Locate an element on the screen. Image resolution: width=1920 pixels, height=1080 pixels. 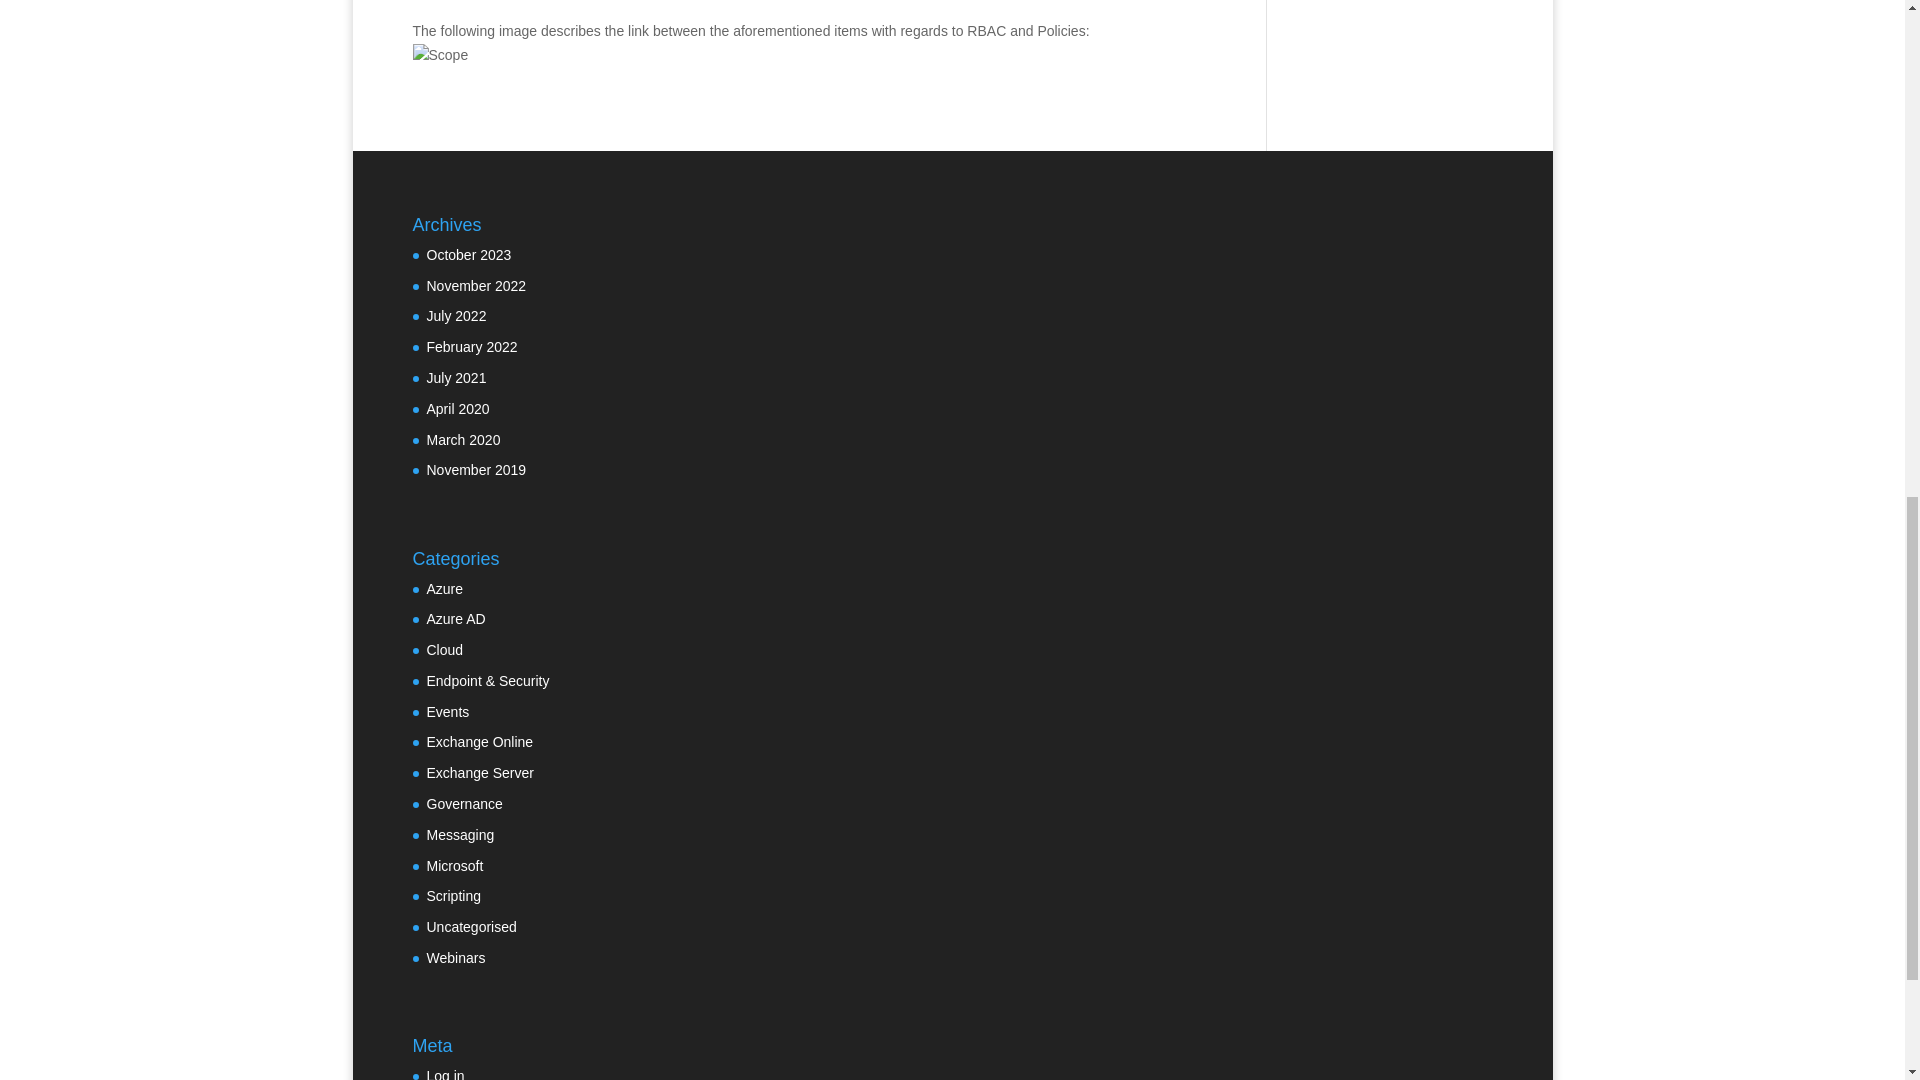
July 2021 is located at coordinates (456, 378).